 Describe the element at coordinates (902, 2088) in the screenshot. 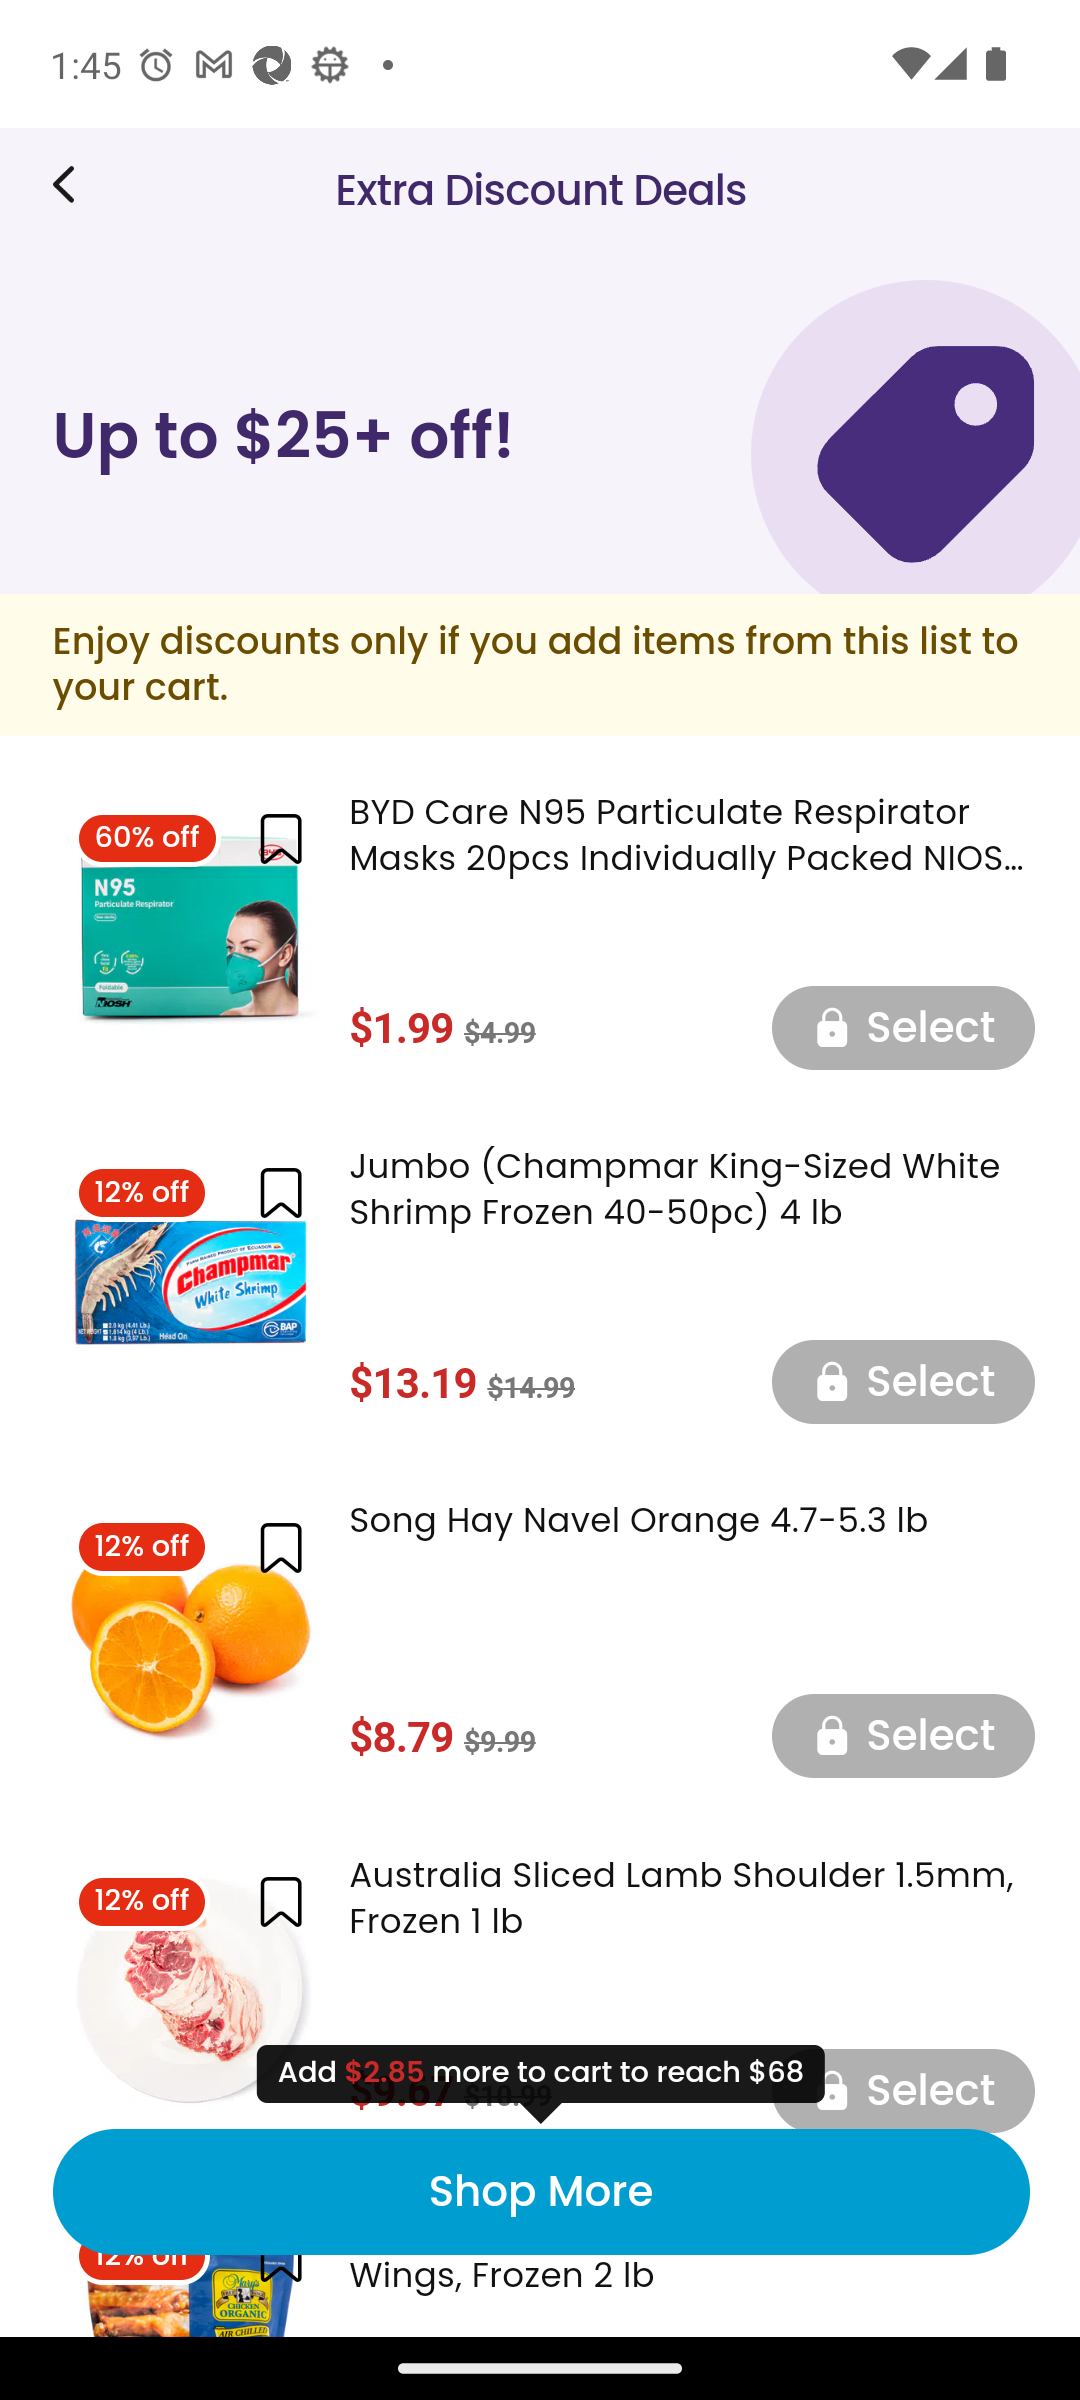

I see ` Select` at that location.